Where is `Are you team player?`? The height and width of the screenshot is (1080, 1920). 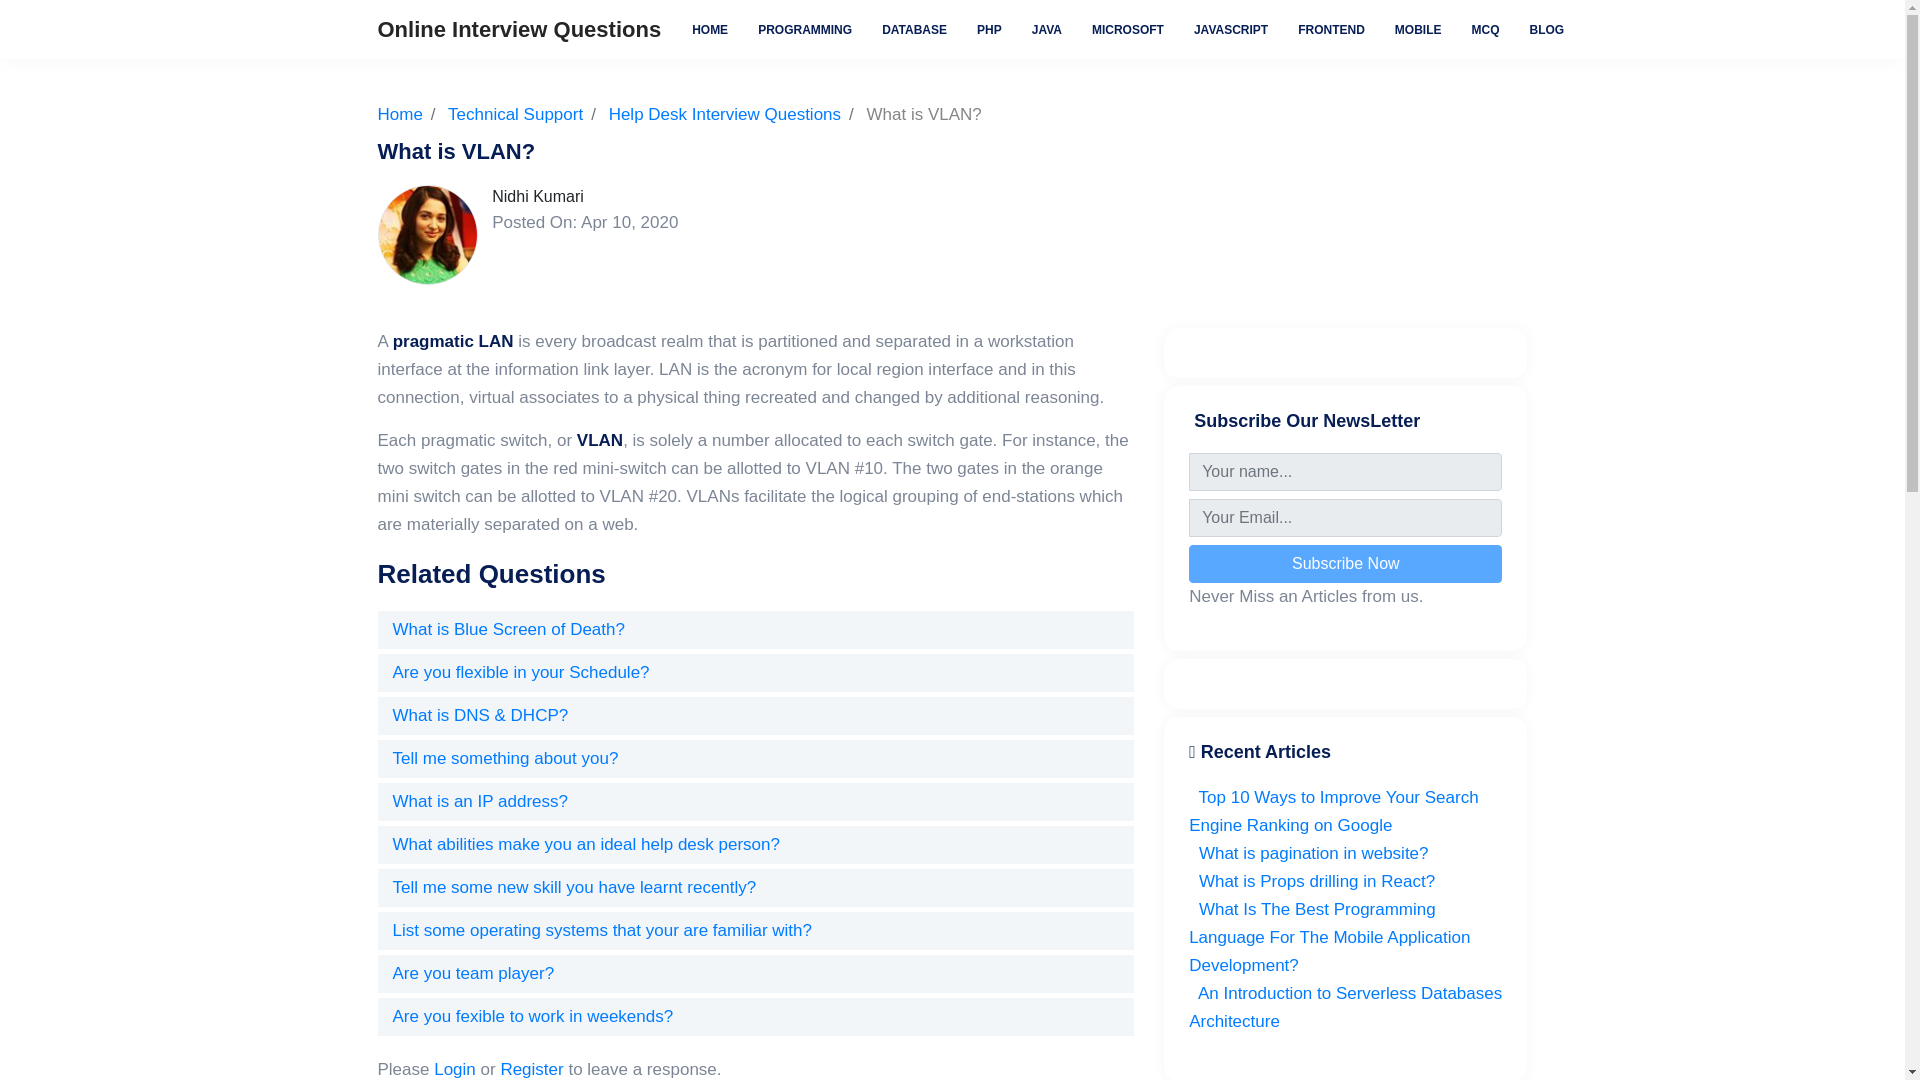
Are you team player? is located at coordinates (472, 973).